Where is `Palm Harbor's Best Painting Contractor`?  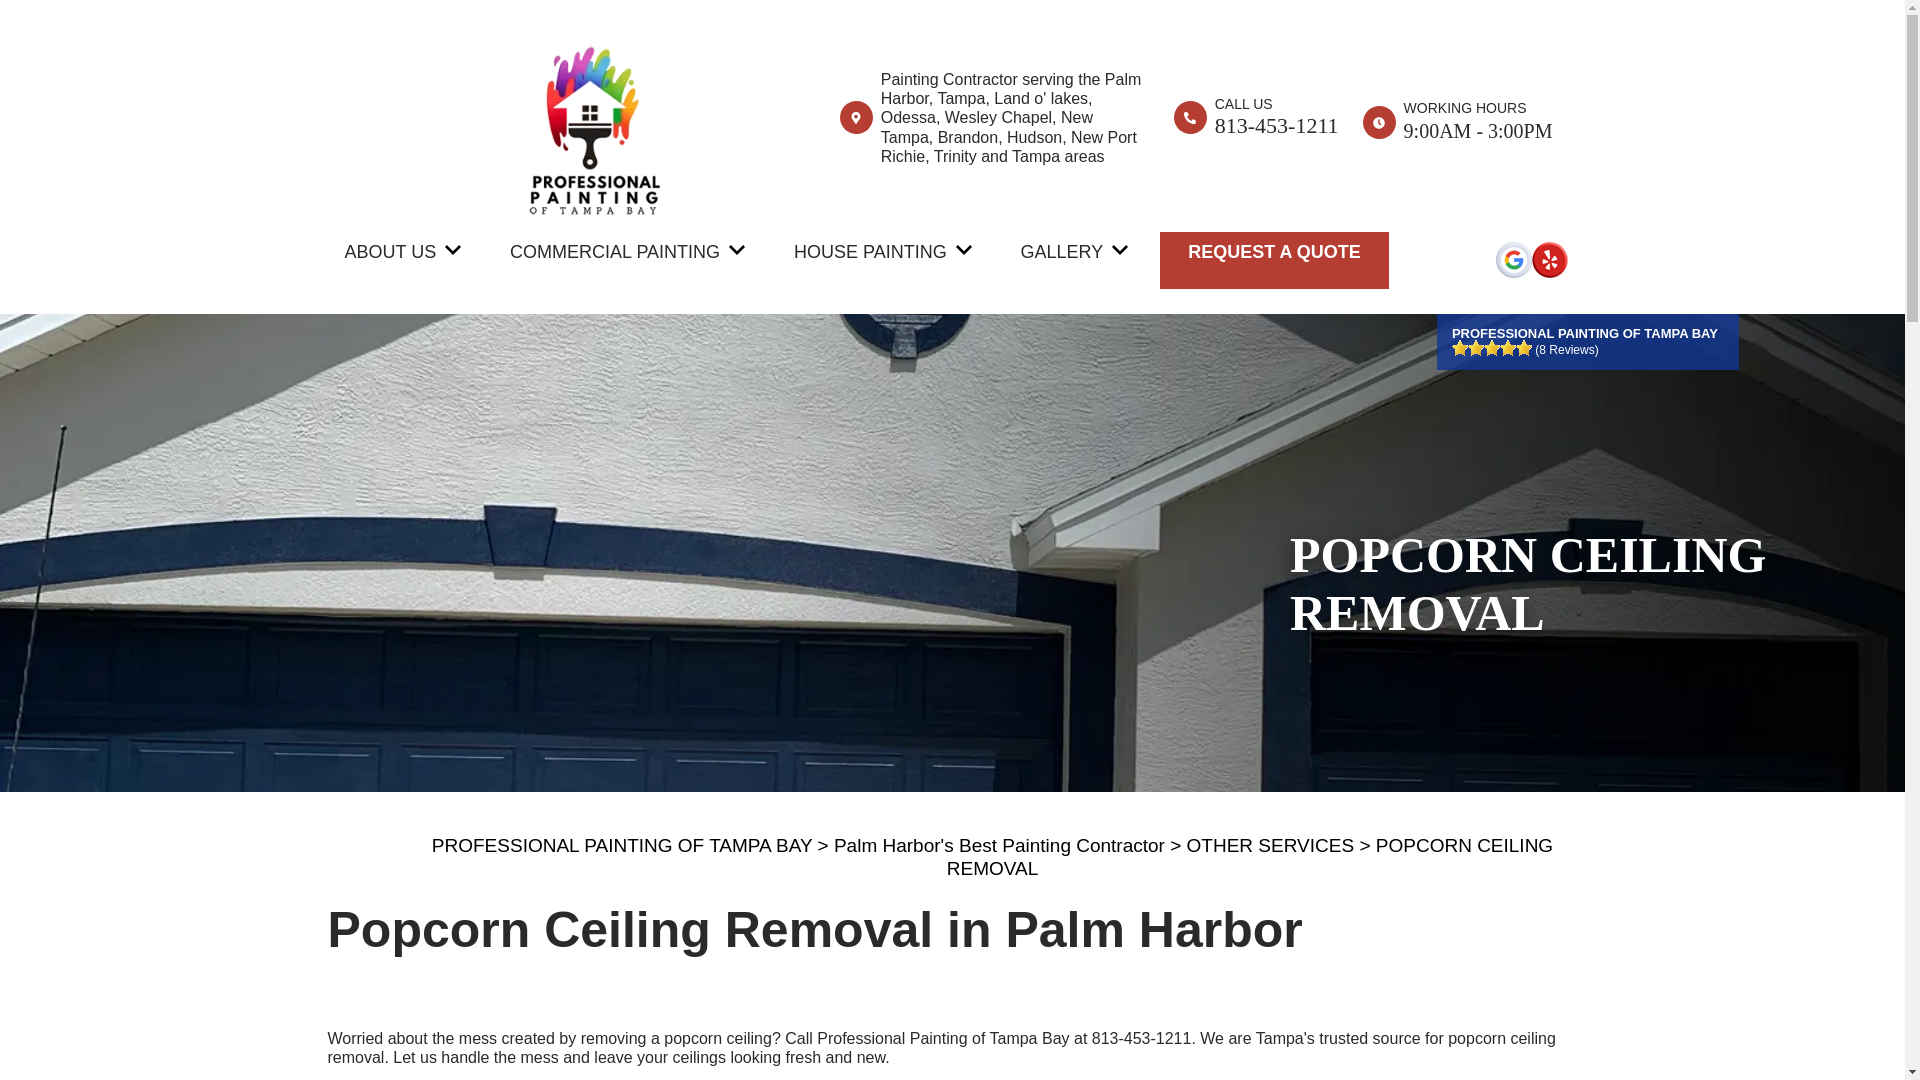
Palm Harbor's Best Painting Contractor is located at coordinates (999, 845).